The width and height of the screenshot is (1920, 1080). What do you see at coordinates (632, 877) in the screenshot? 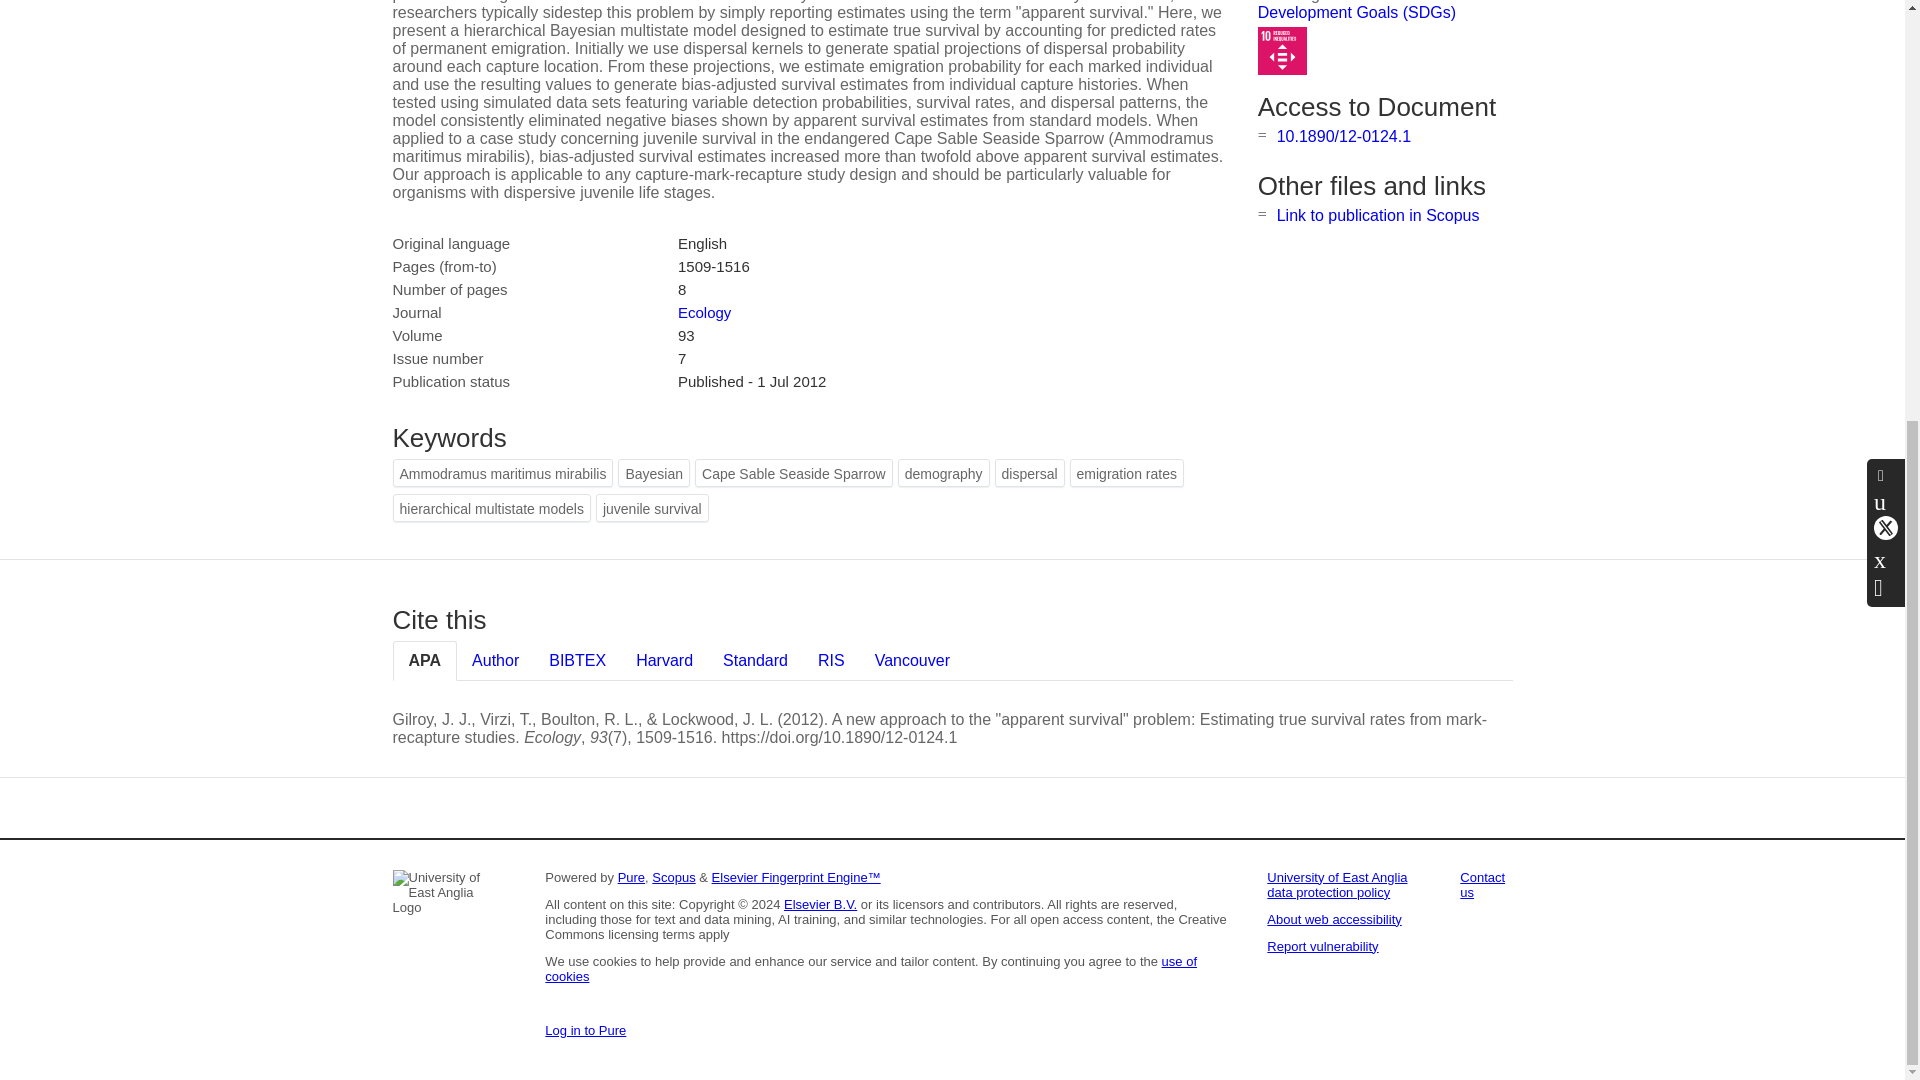
I see `Pure` at bounding box center [632, 877].